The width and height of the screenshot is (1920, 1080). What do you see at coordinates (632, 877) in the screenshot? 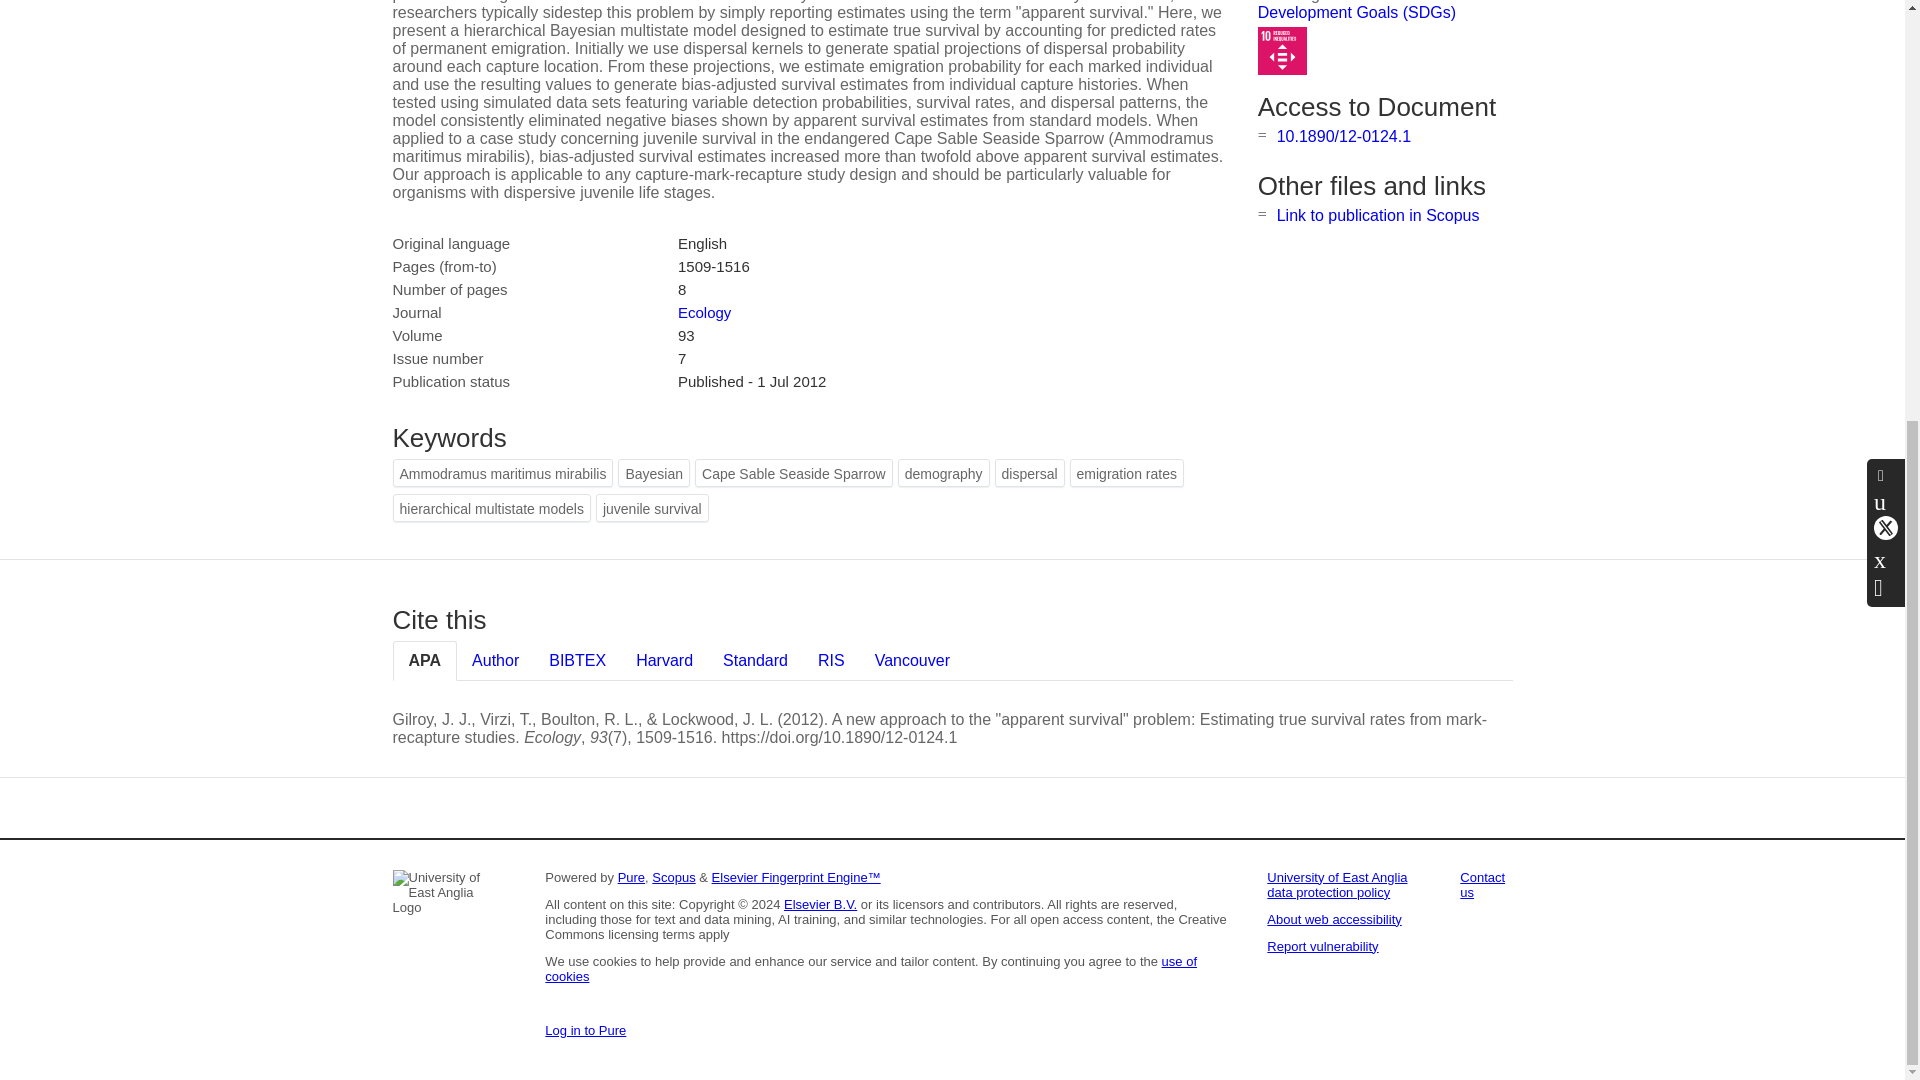
I see `Pure` at bounding box center [632, 877].